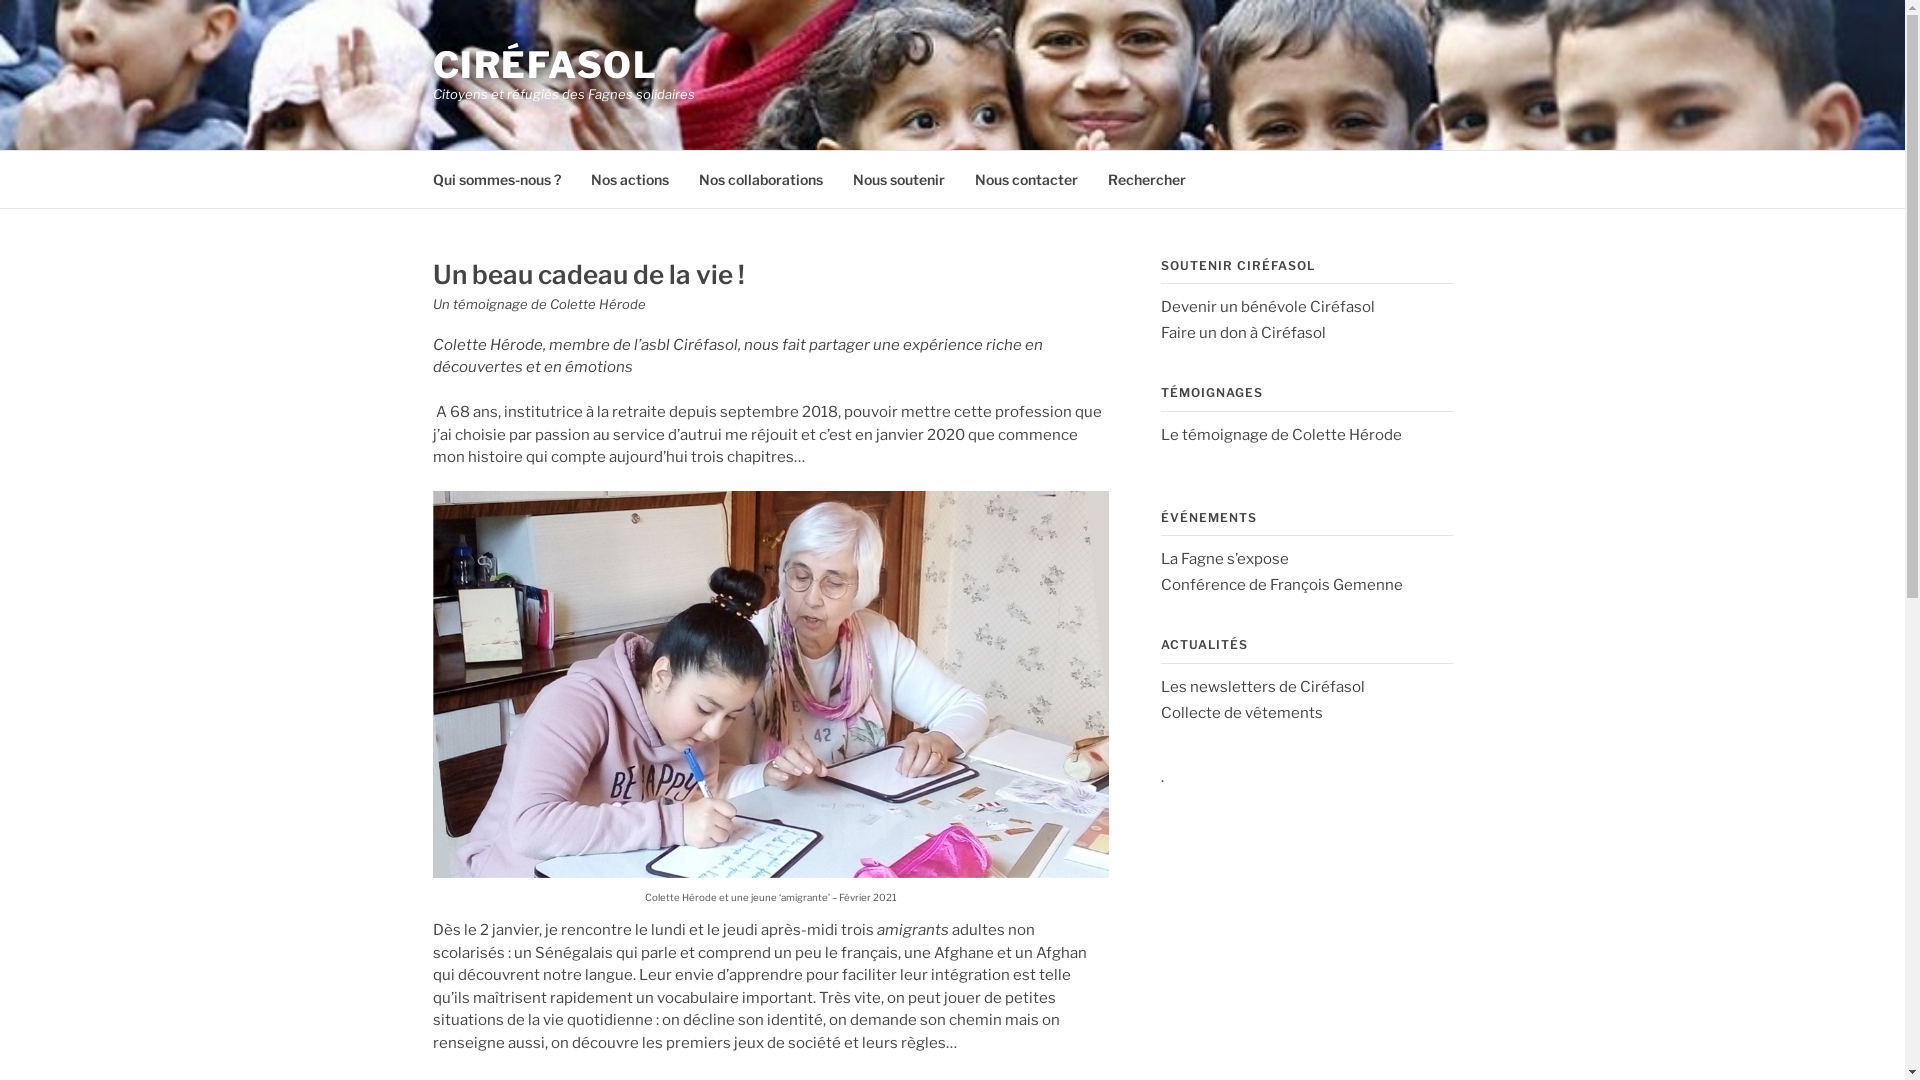  What do you see at coordinates (496, 178) in the screenshot?
I see `Qui sommes-nous ?` at bounding box center [496, 178].